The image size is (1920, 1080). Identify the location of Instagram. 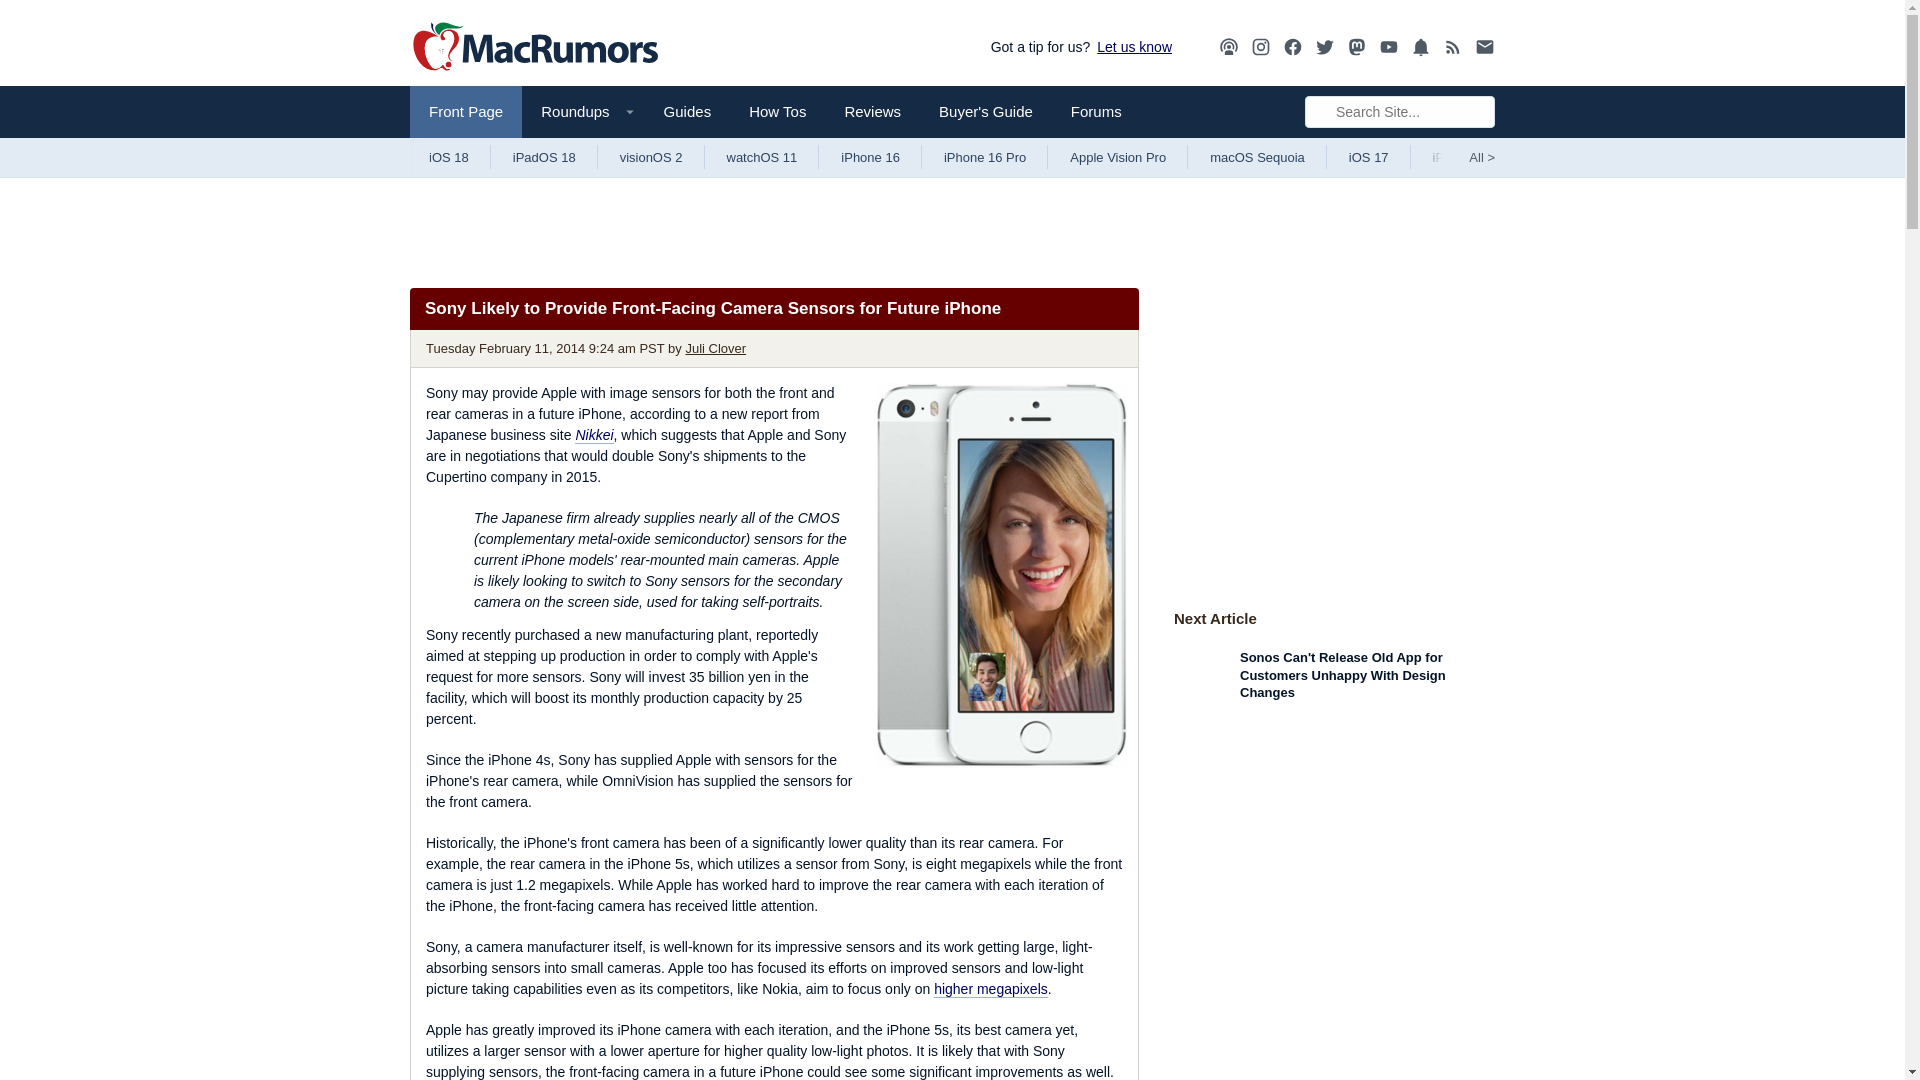
(1261, 46).